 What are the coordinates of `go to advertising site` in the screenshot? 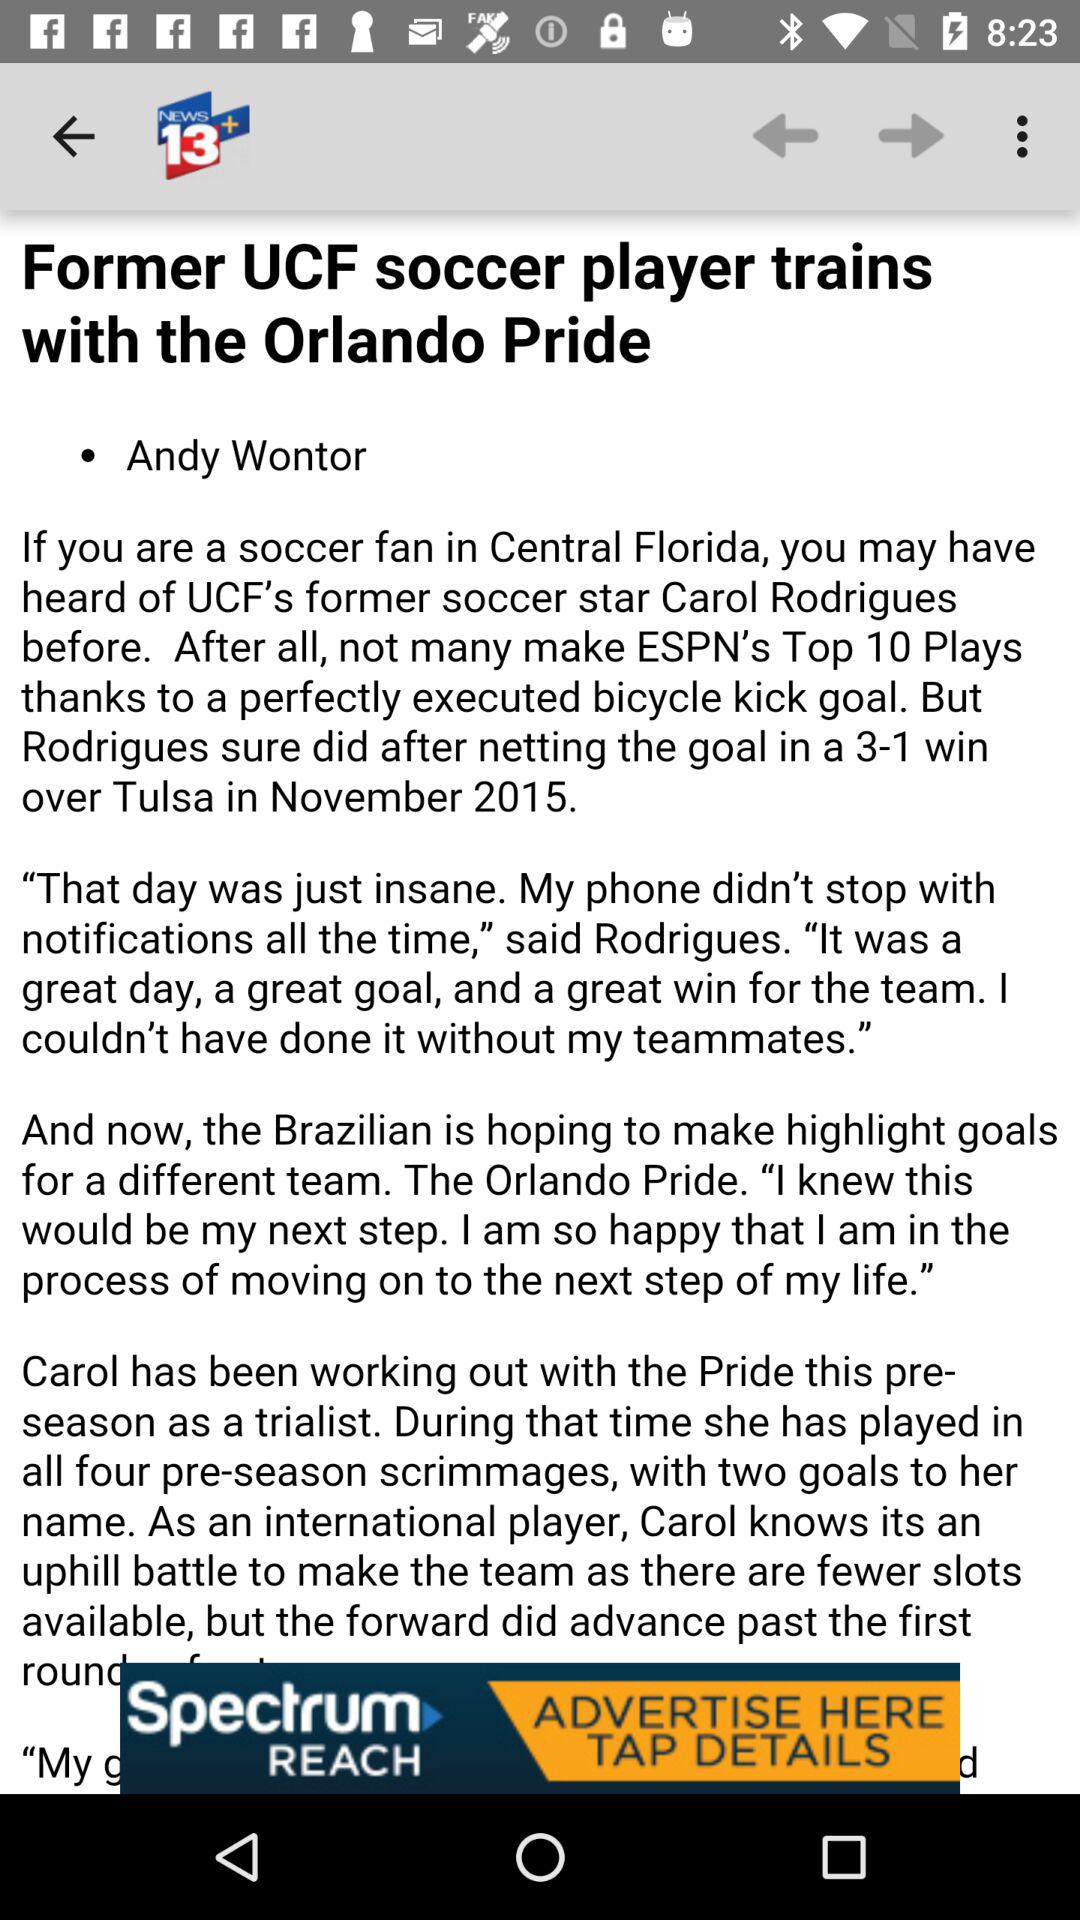 It's located at (540, 1728).